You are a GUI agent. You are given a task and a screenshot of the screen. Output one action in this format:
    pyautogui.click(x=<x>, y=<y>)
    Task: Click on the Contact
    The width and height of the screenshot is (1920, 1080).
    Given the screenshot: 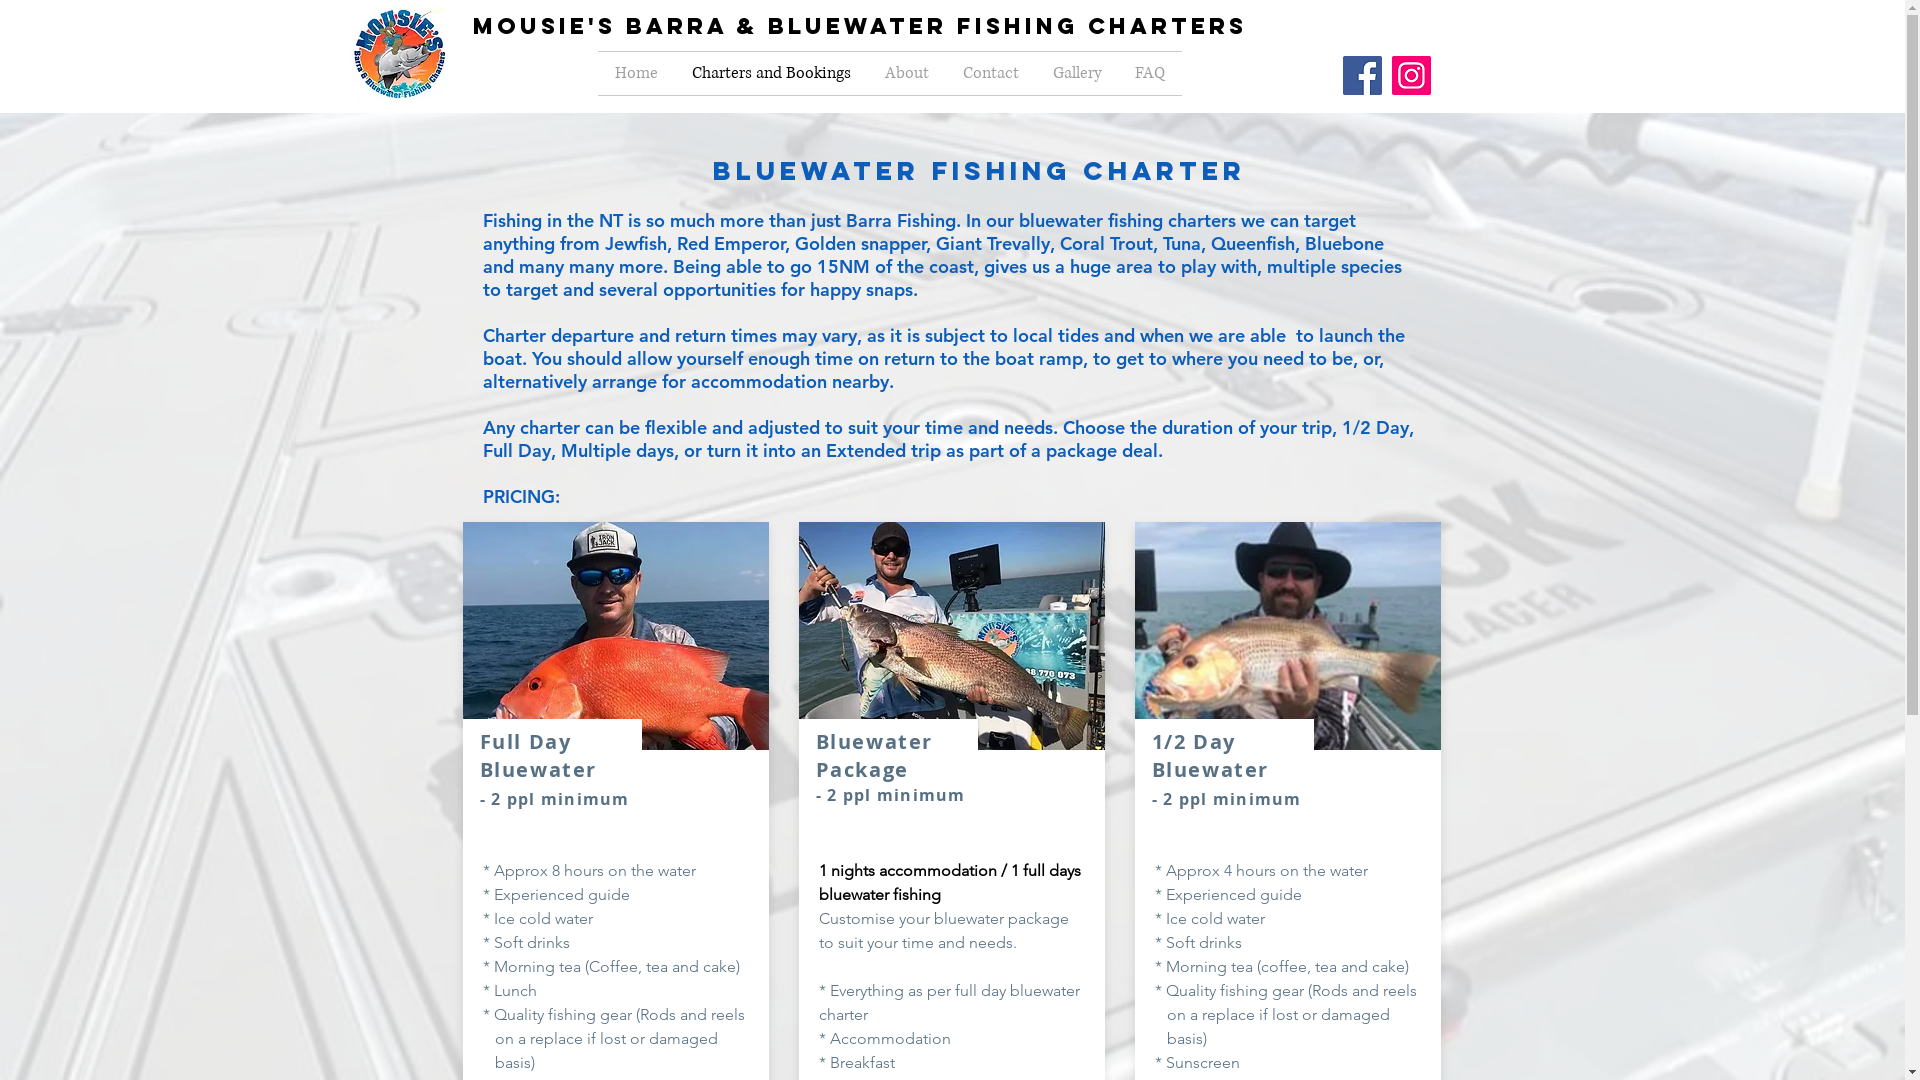 What is the action you would take?
    pyautogui.click(x=991, y=74)
    